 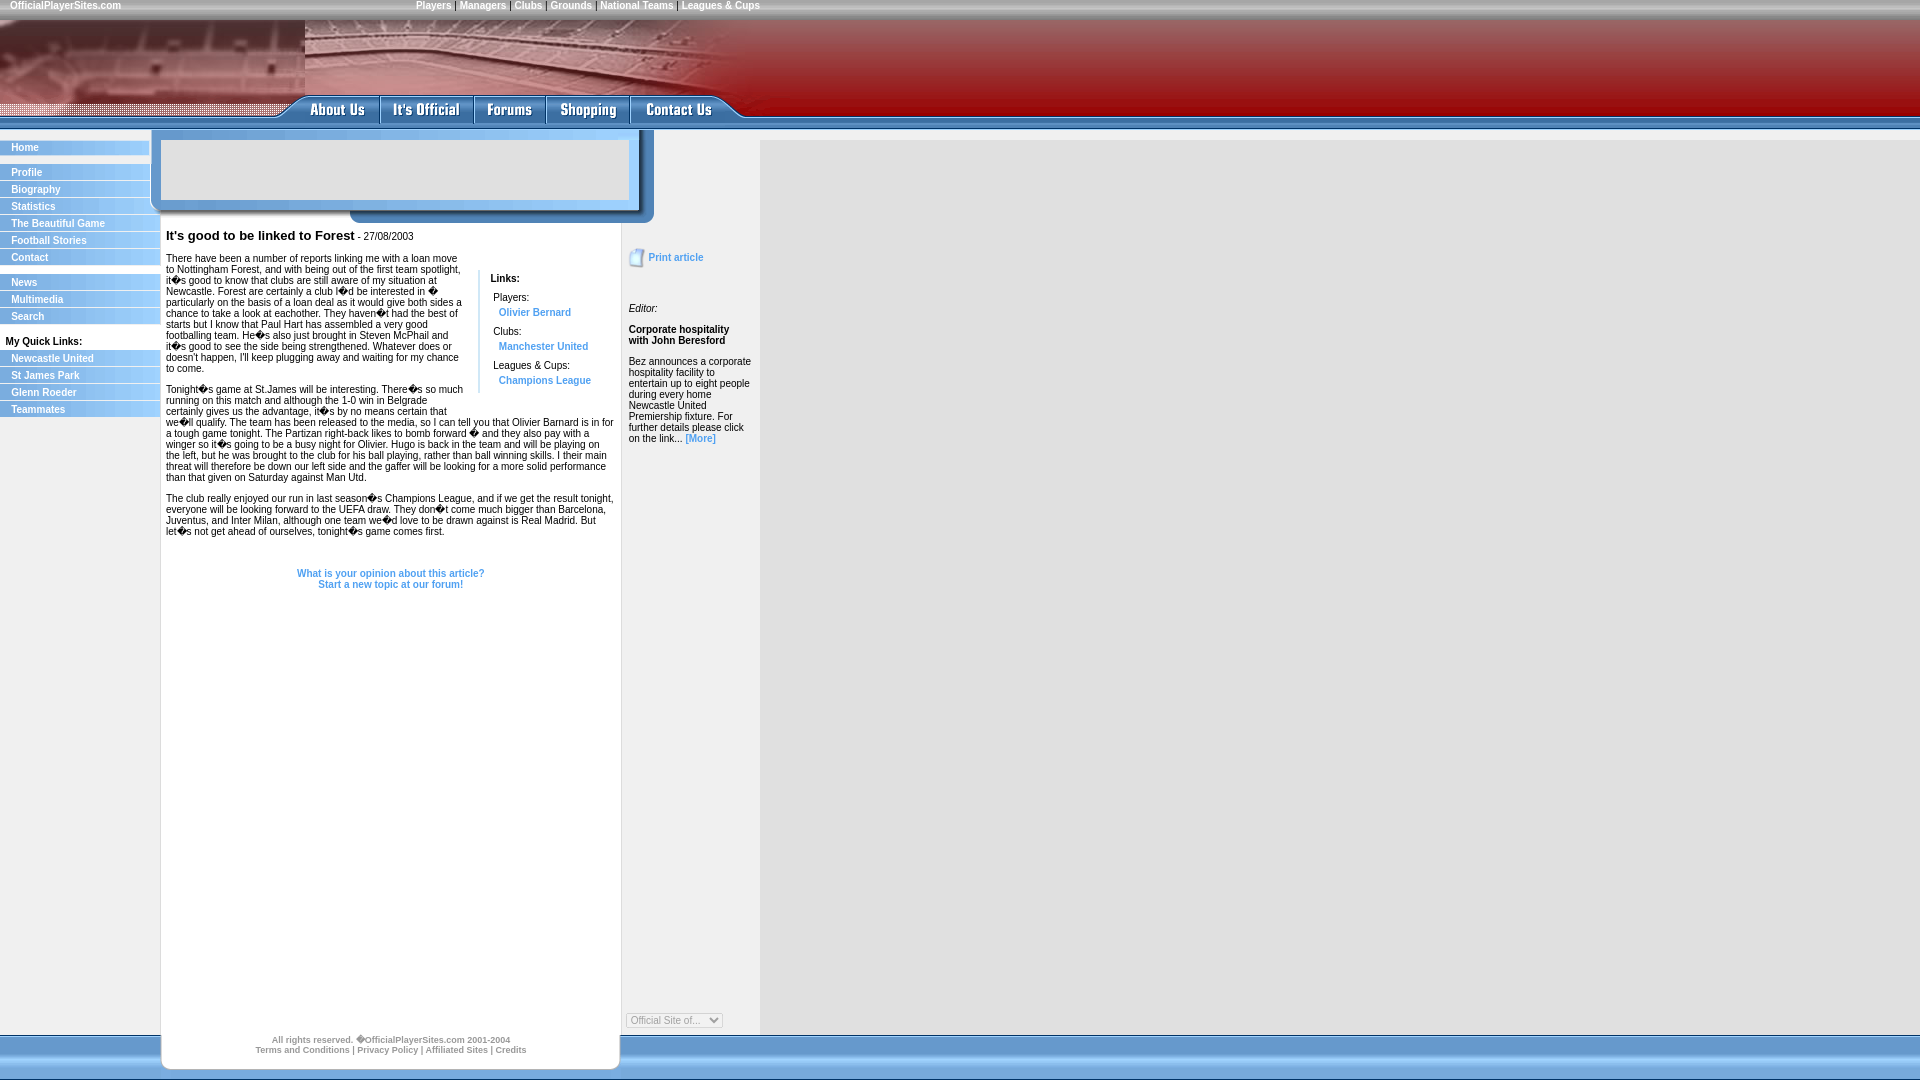 I want to click on National Teams, so click(x=636, y=5).